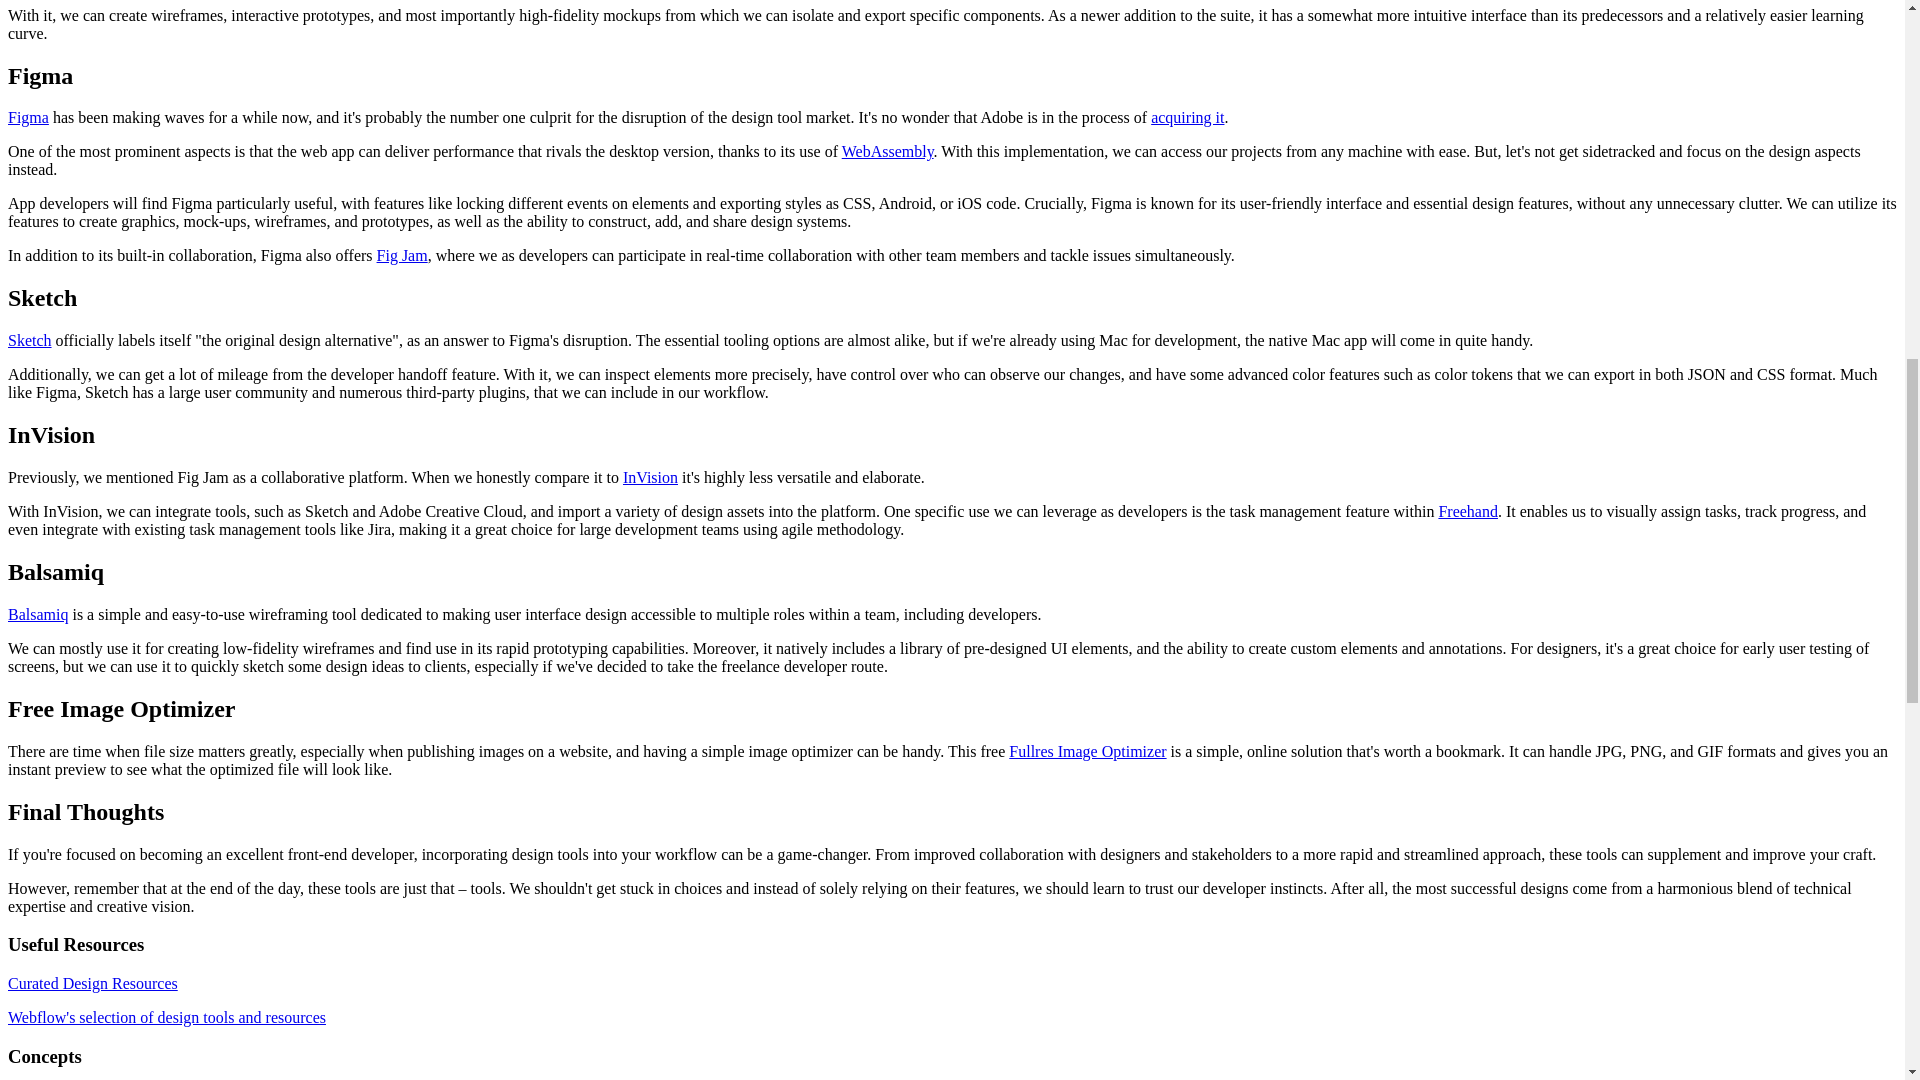  Describe the element at coordinates (402, 255) in the screenshot. I see `Fig Jam` at that location.